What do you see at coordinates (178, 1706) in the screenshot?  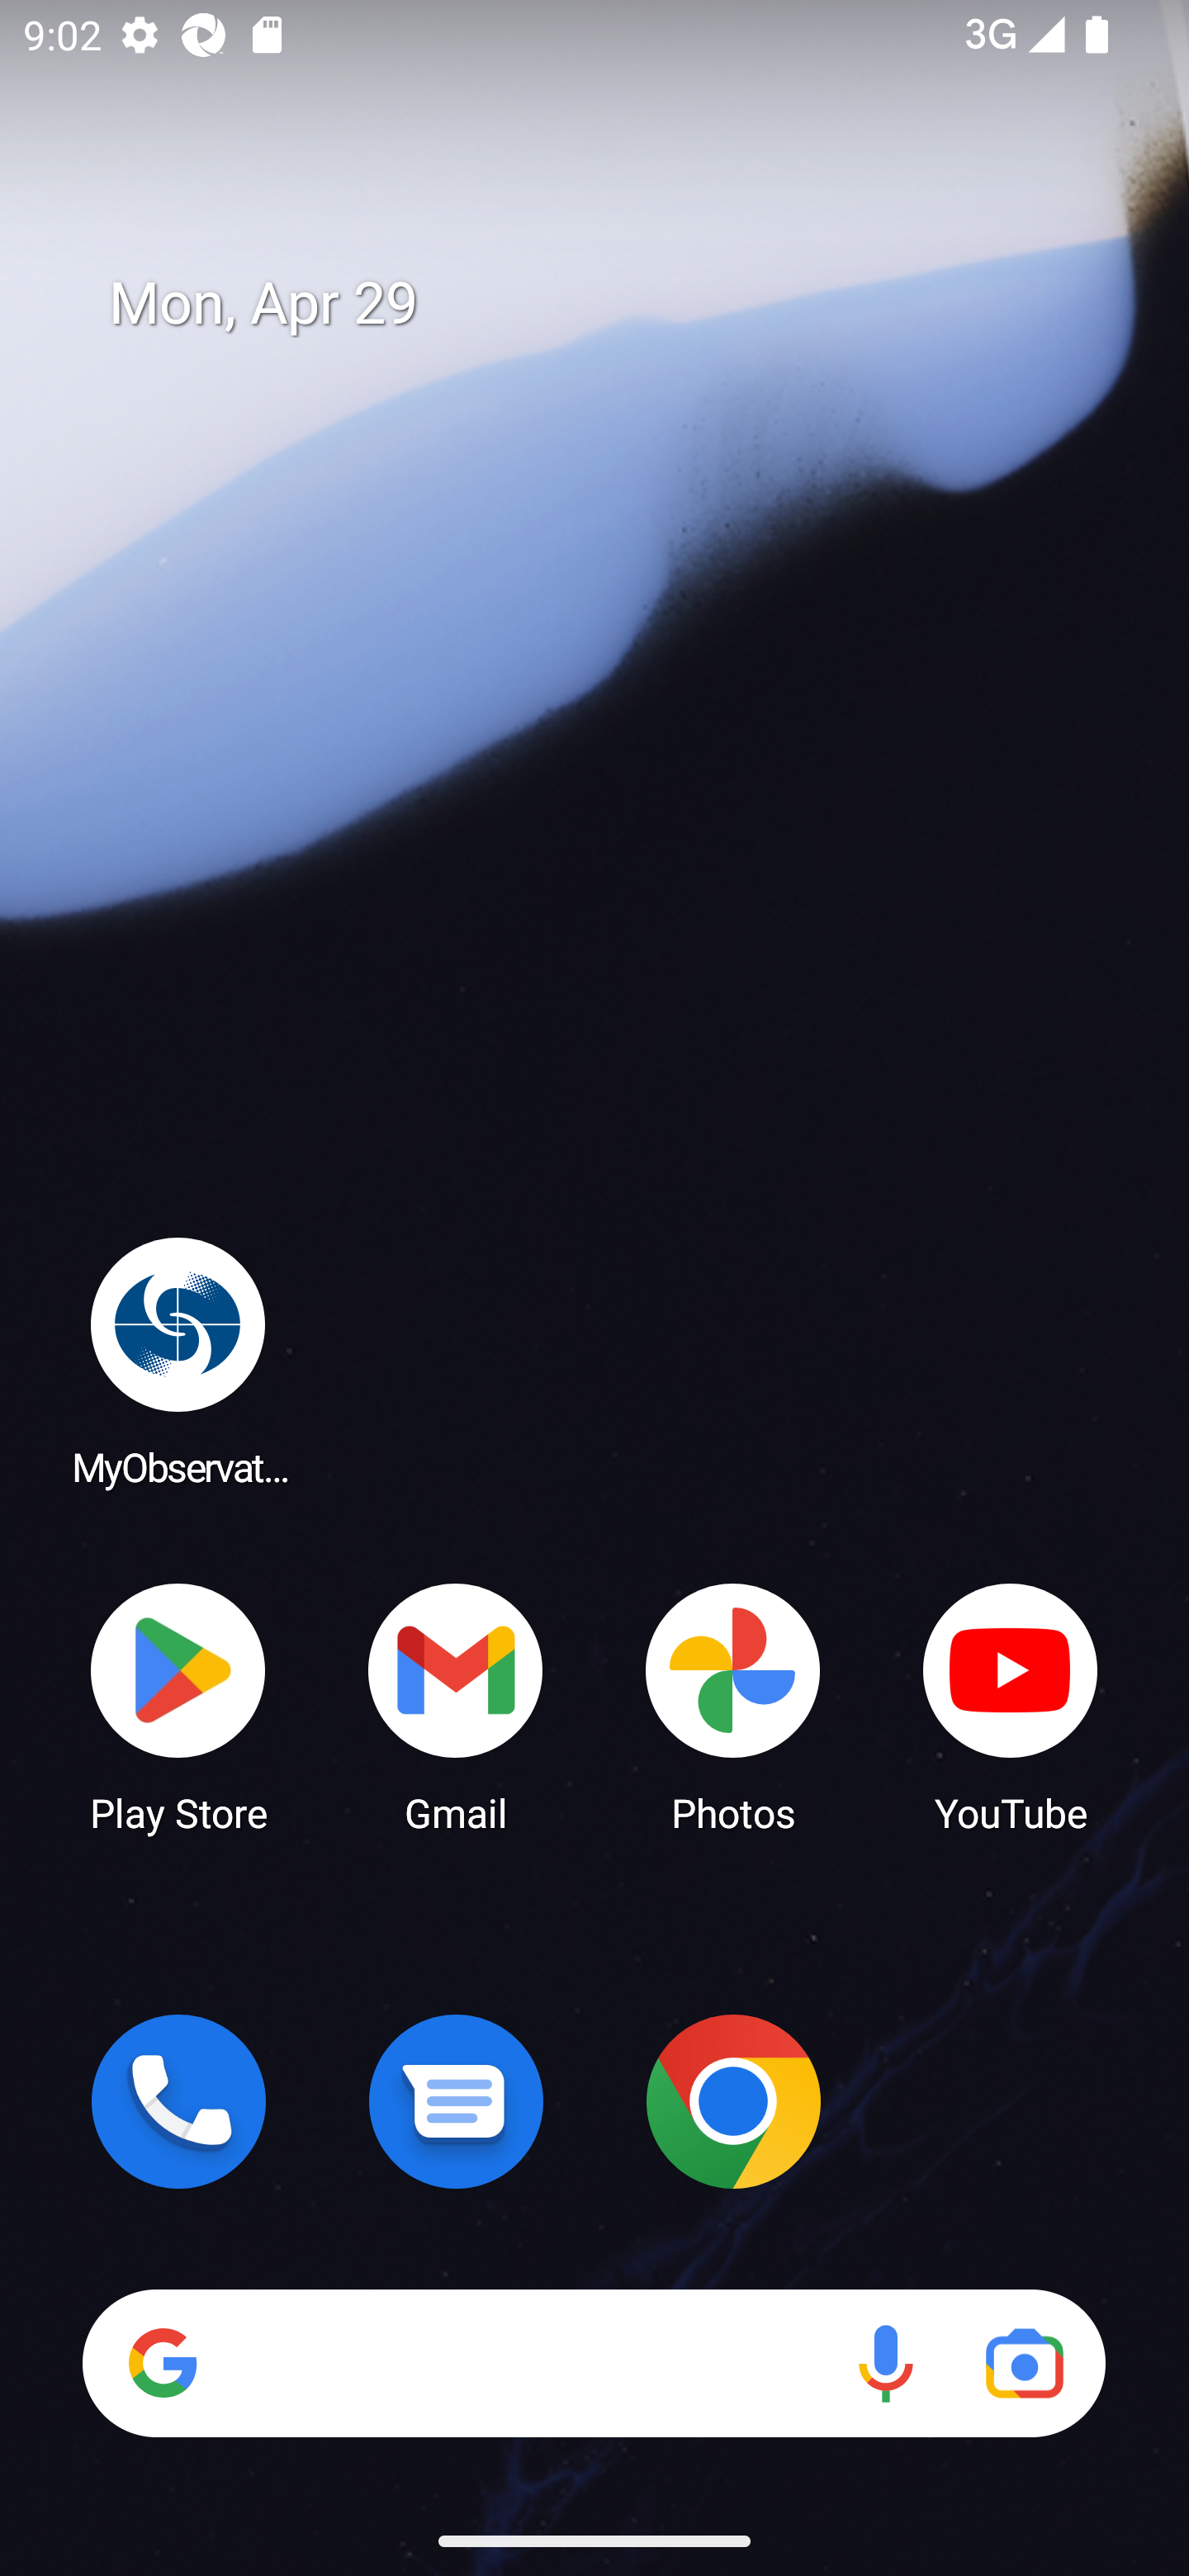 I see `Play Store` at bounding box center [178, 1706].